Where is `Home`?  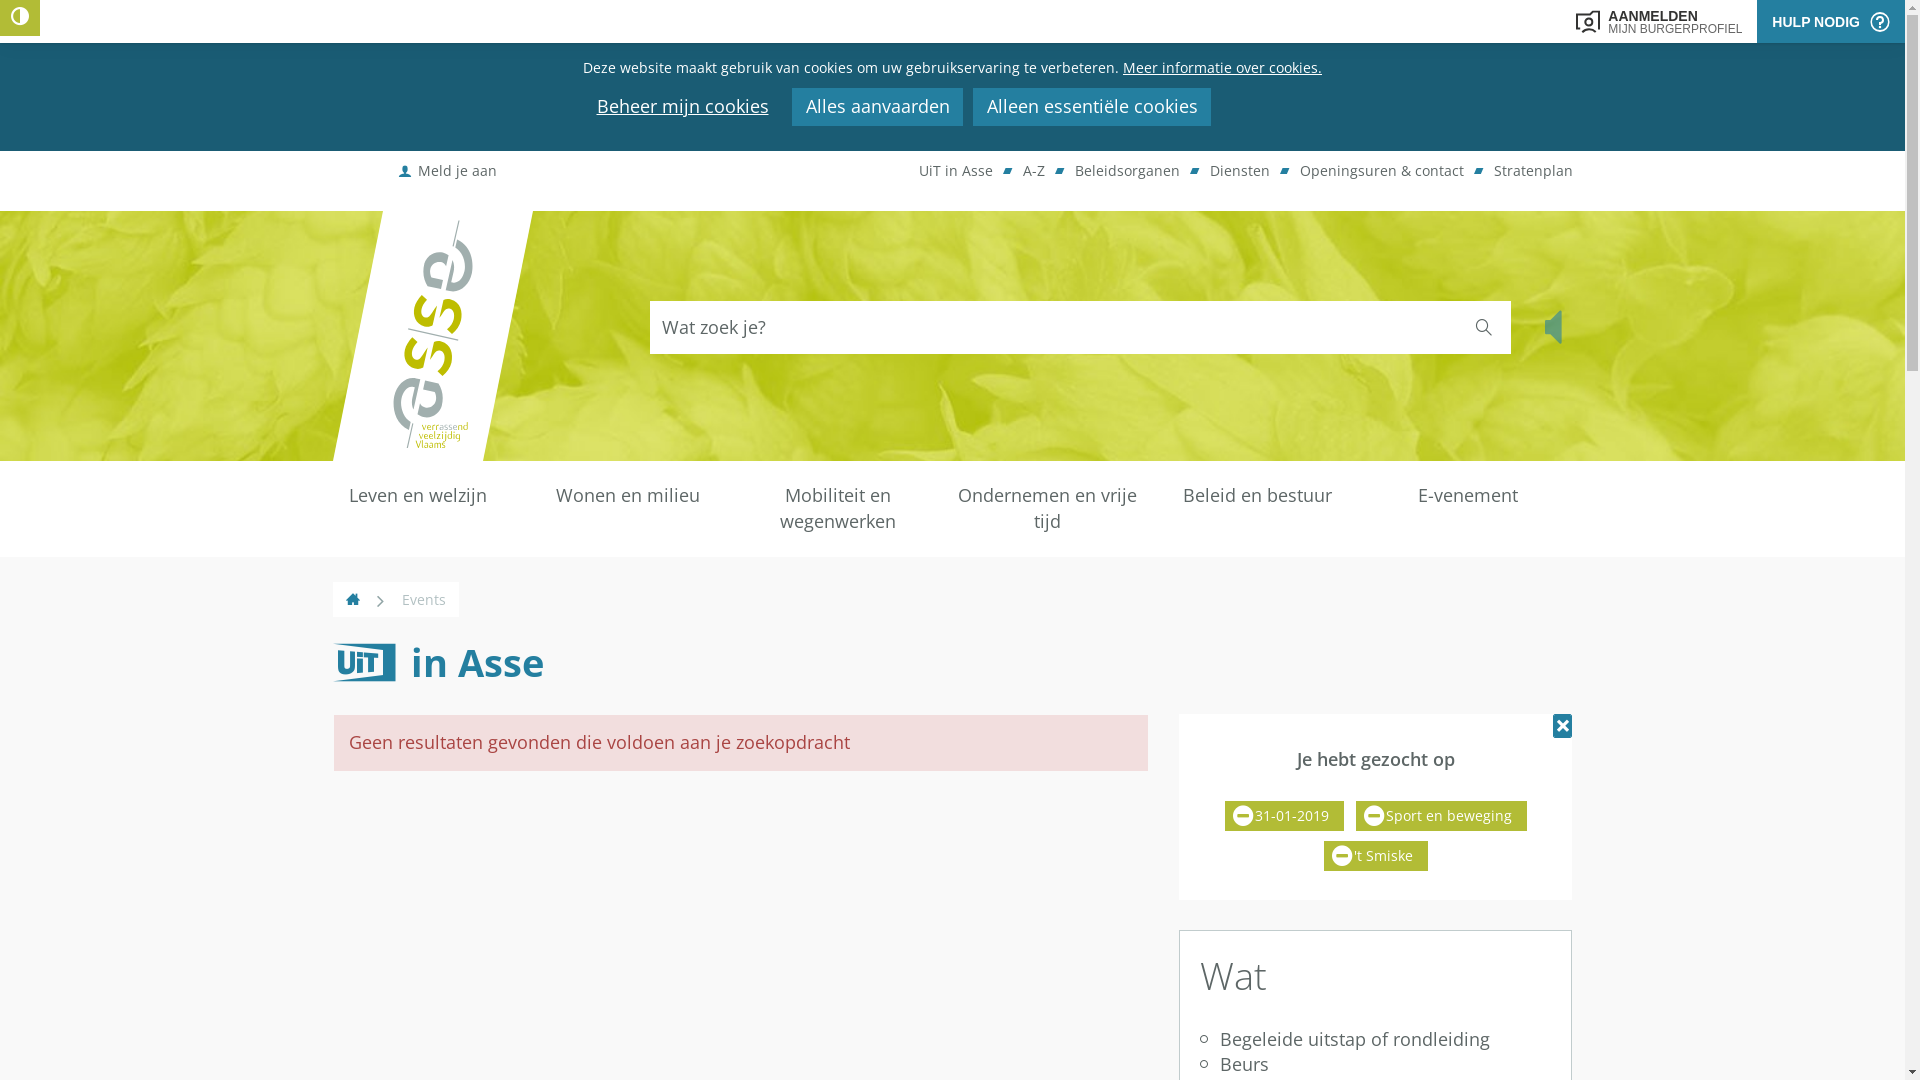
Home is located at coordinates (352, 600).